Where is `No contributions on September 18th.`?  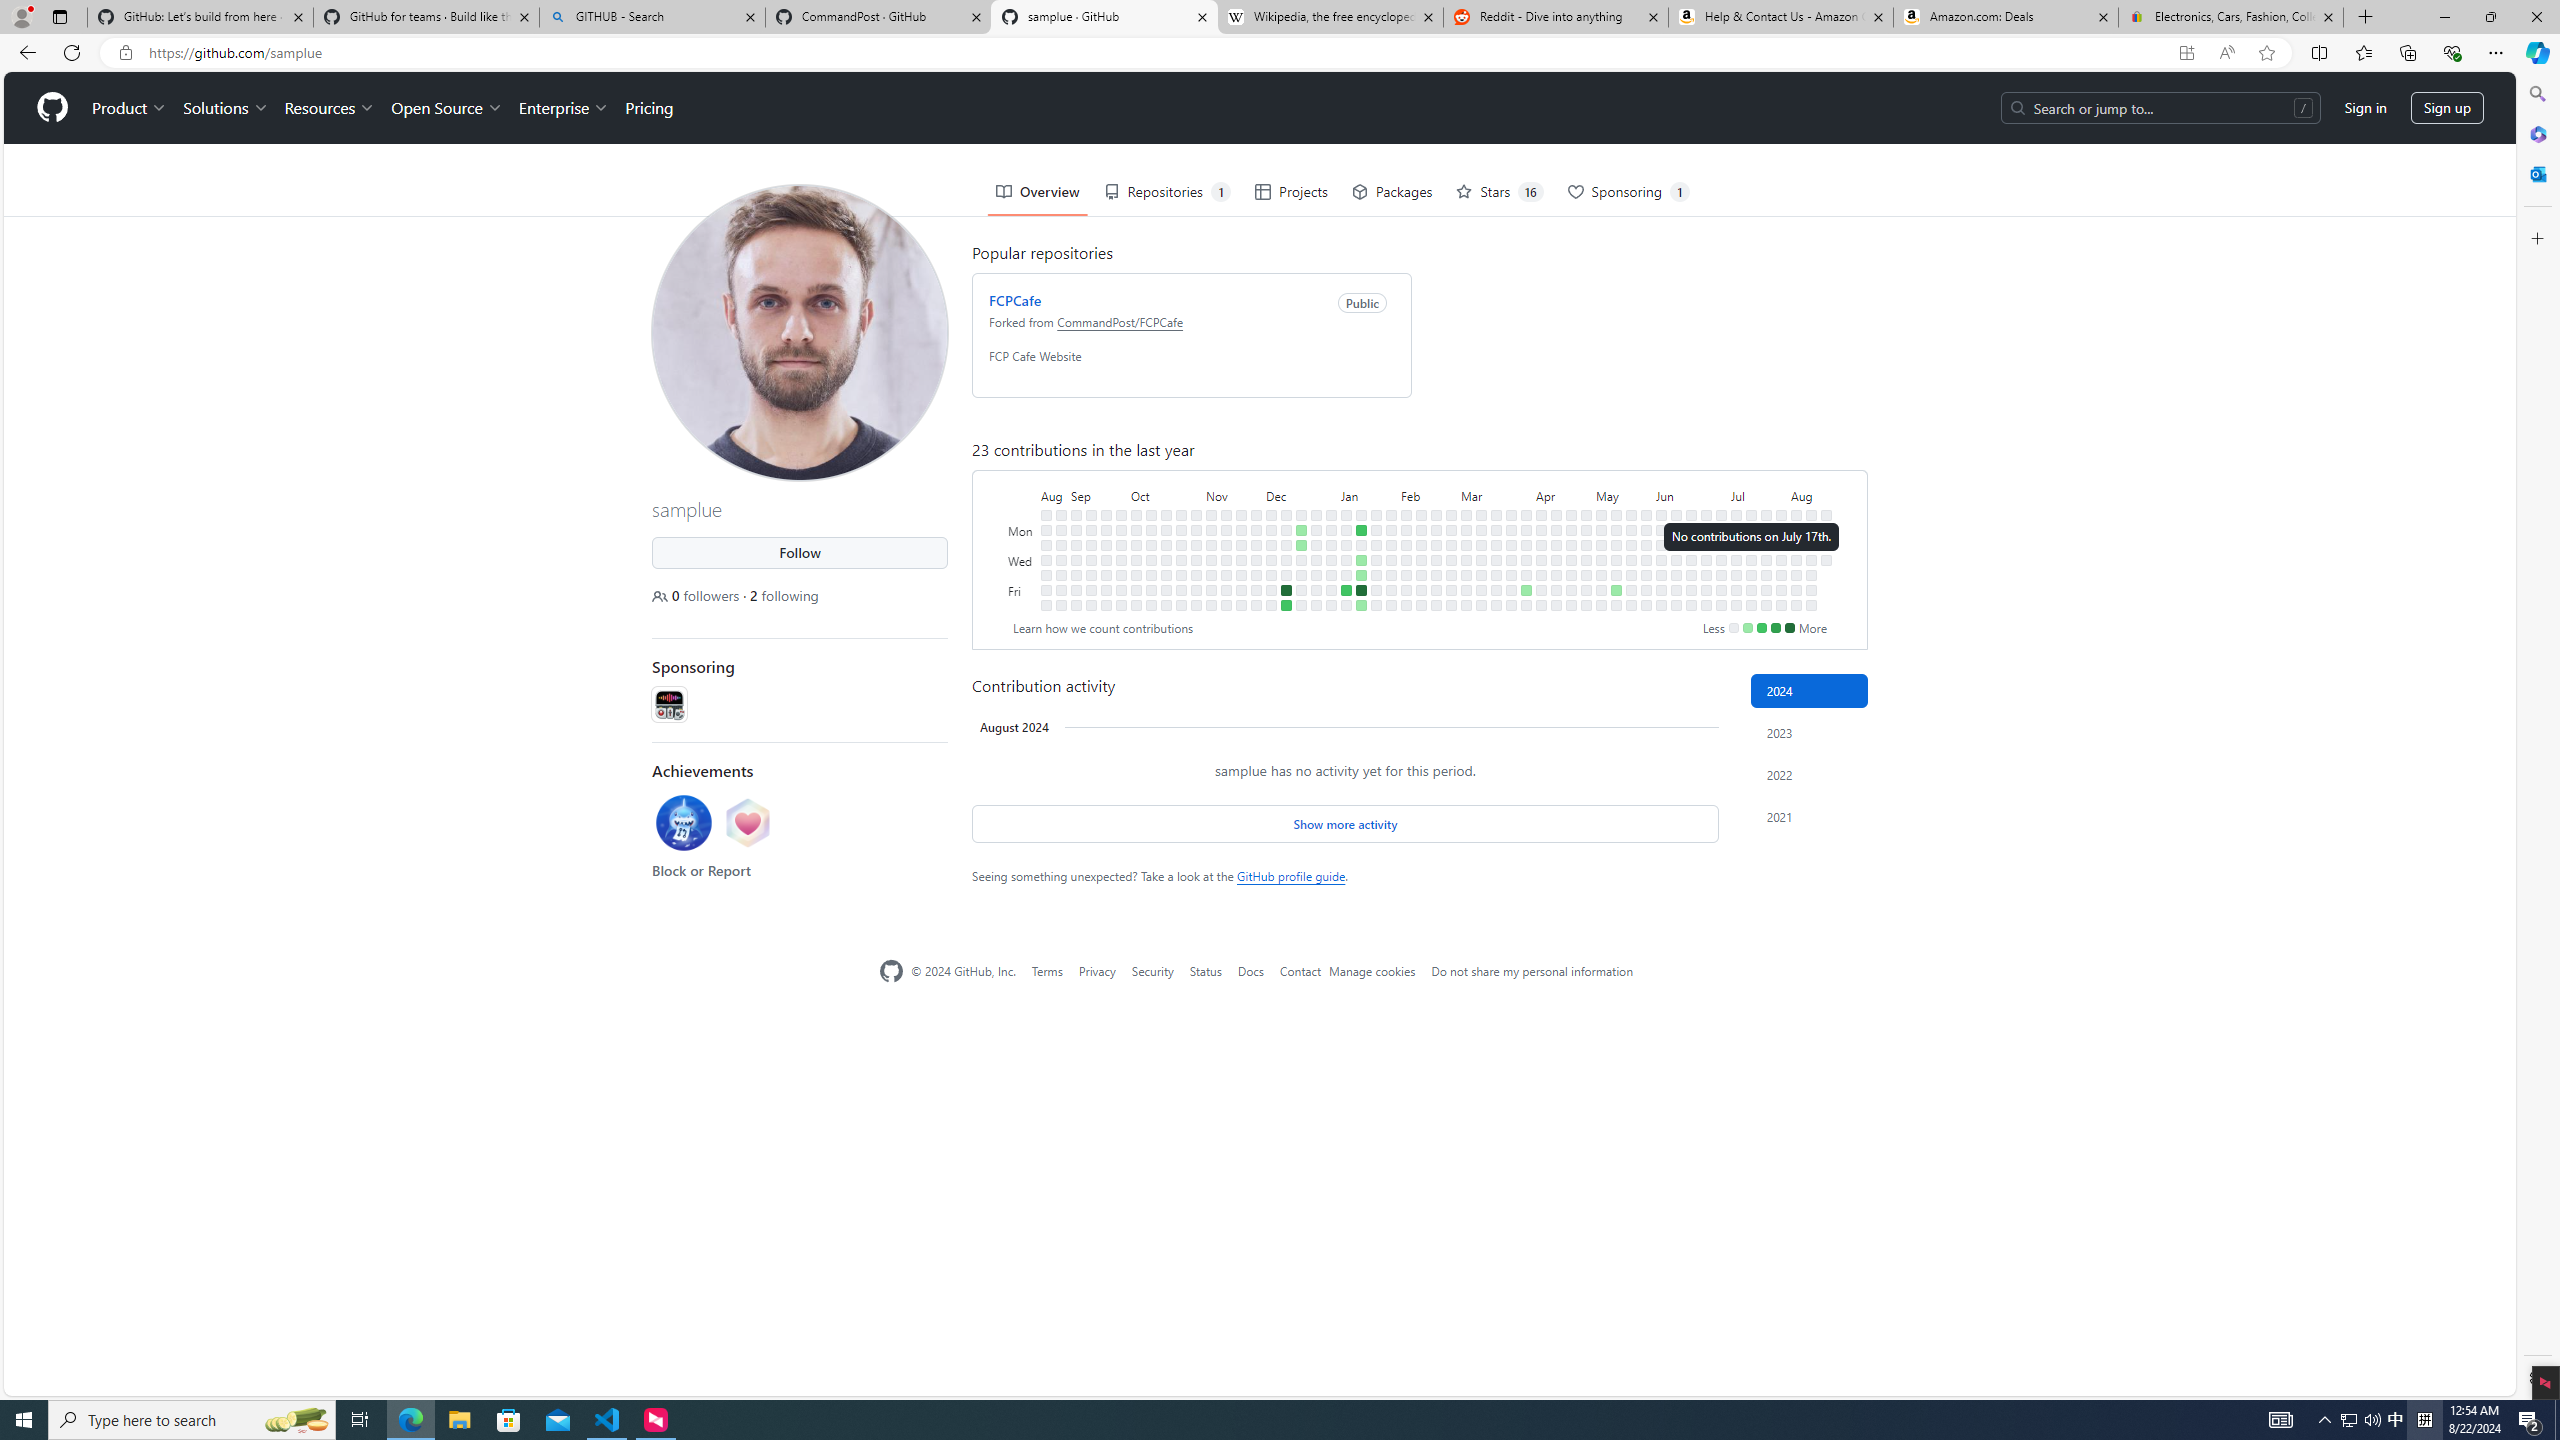 No contributions on September 18th. is located at coordinates (1106, 530).